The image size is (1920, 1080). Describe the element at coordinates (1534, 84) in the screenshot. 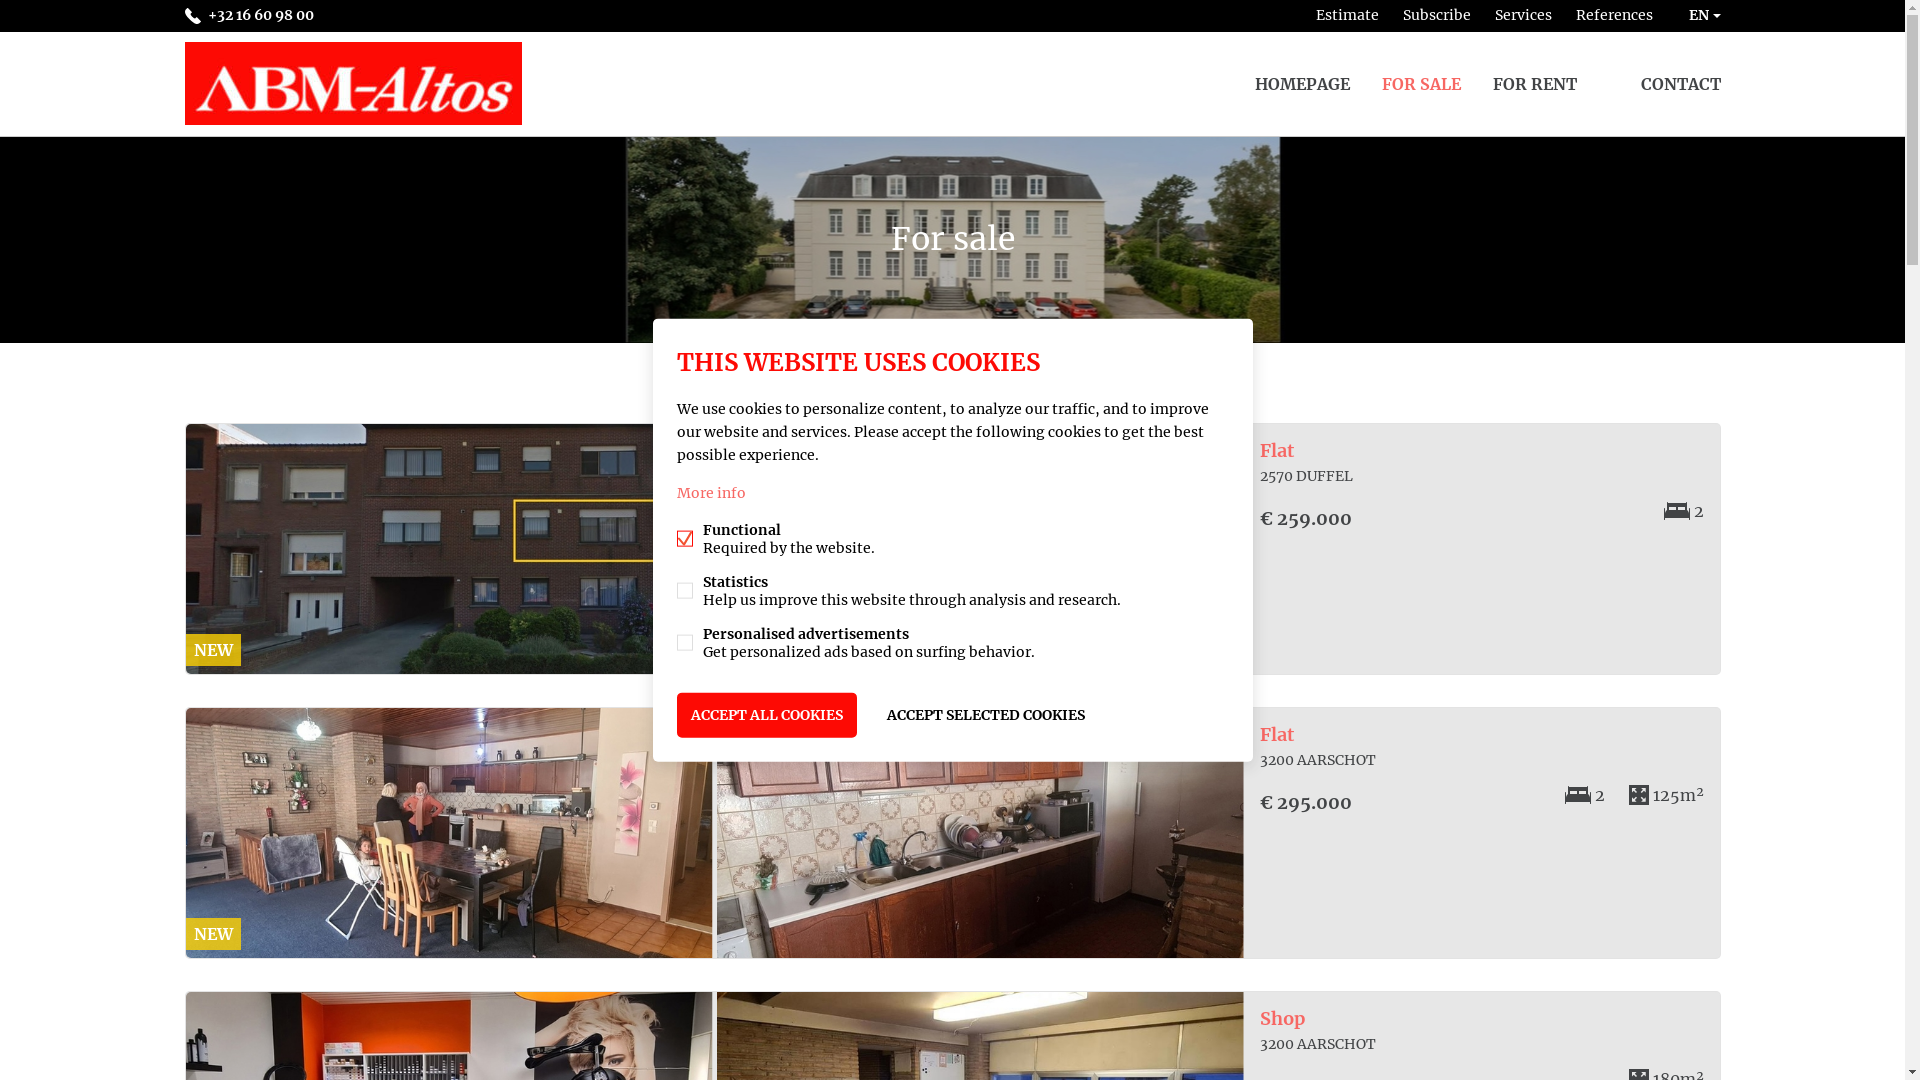

I see `FOR RENT` at that location.